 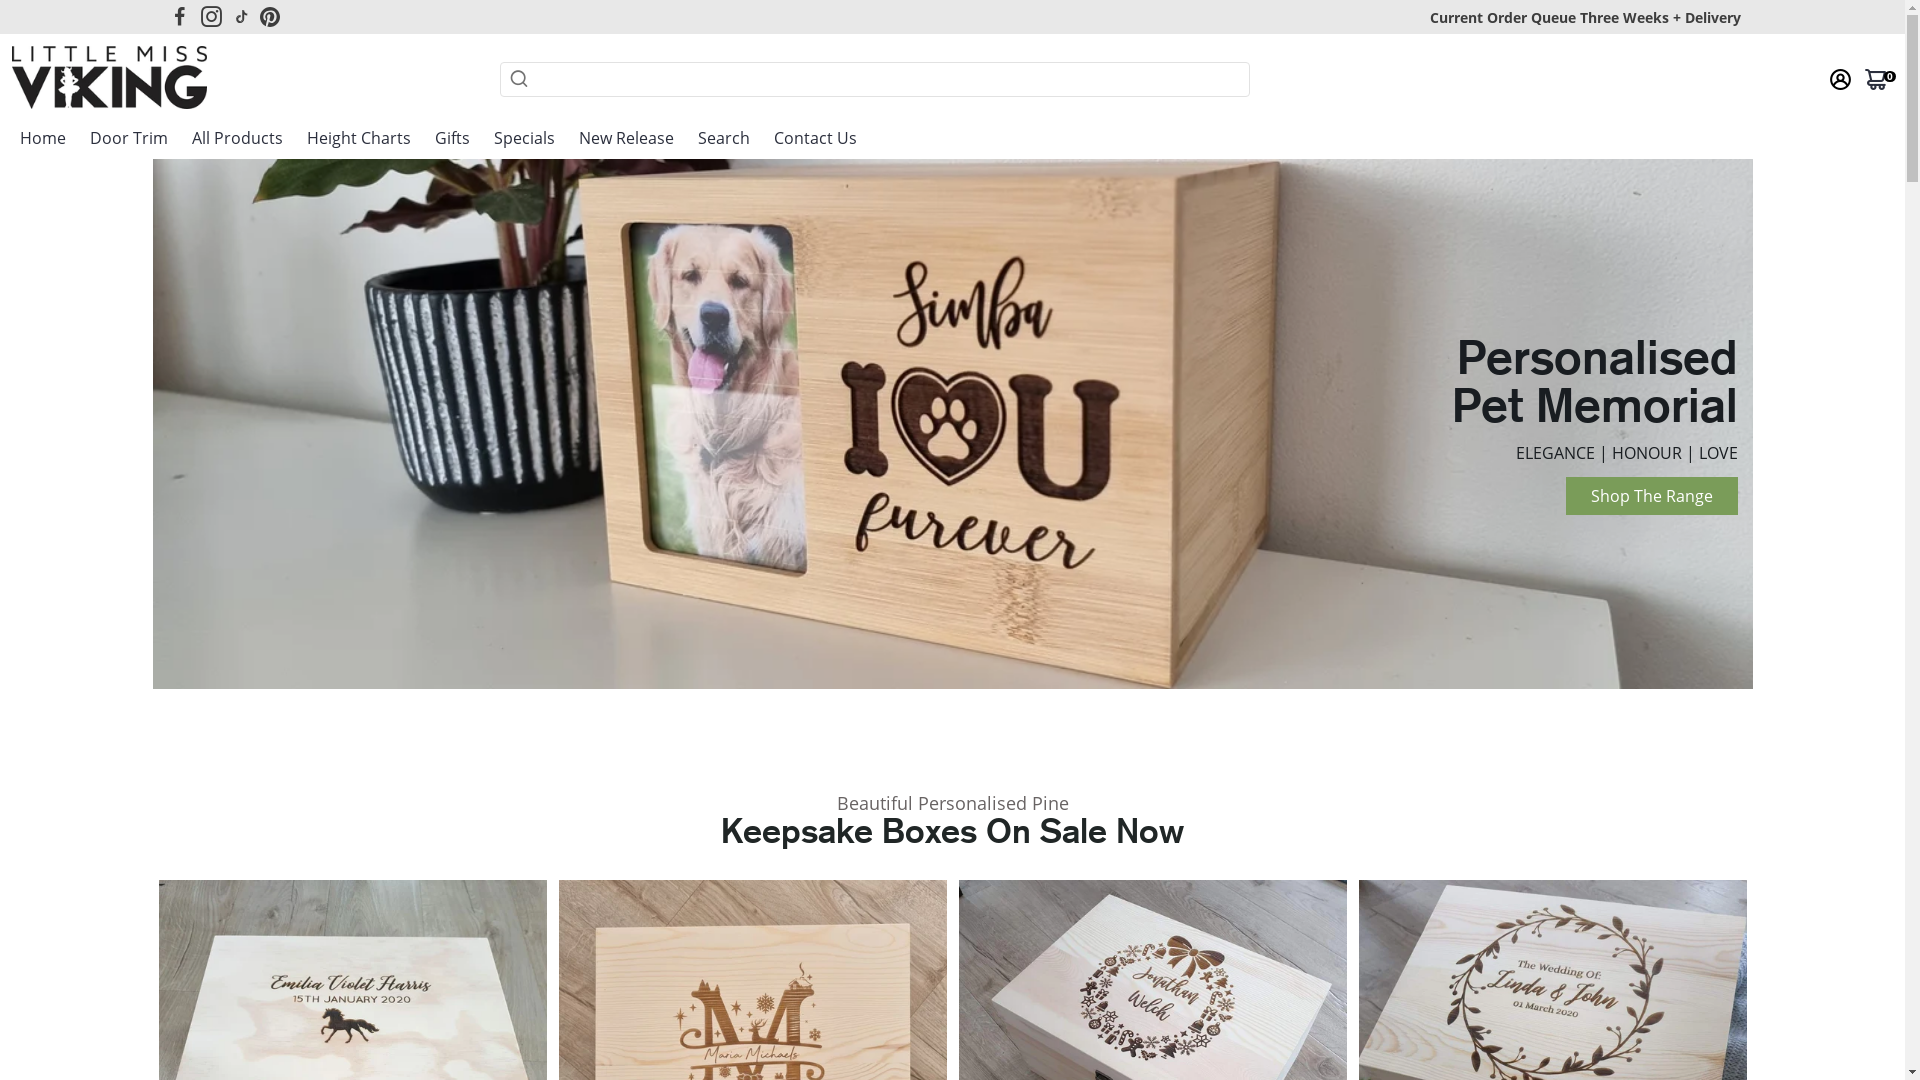 I want to click on Search, so click(x=724, y=138).